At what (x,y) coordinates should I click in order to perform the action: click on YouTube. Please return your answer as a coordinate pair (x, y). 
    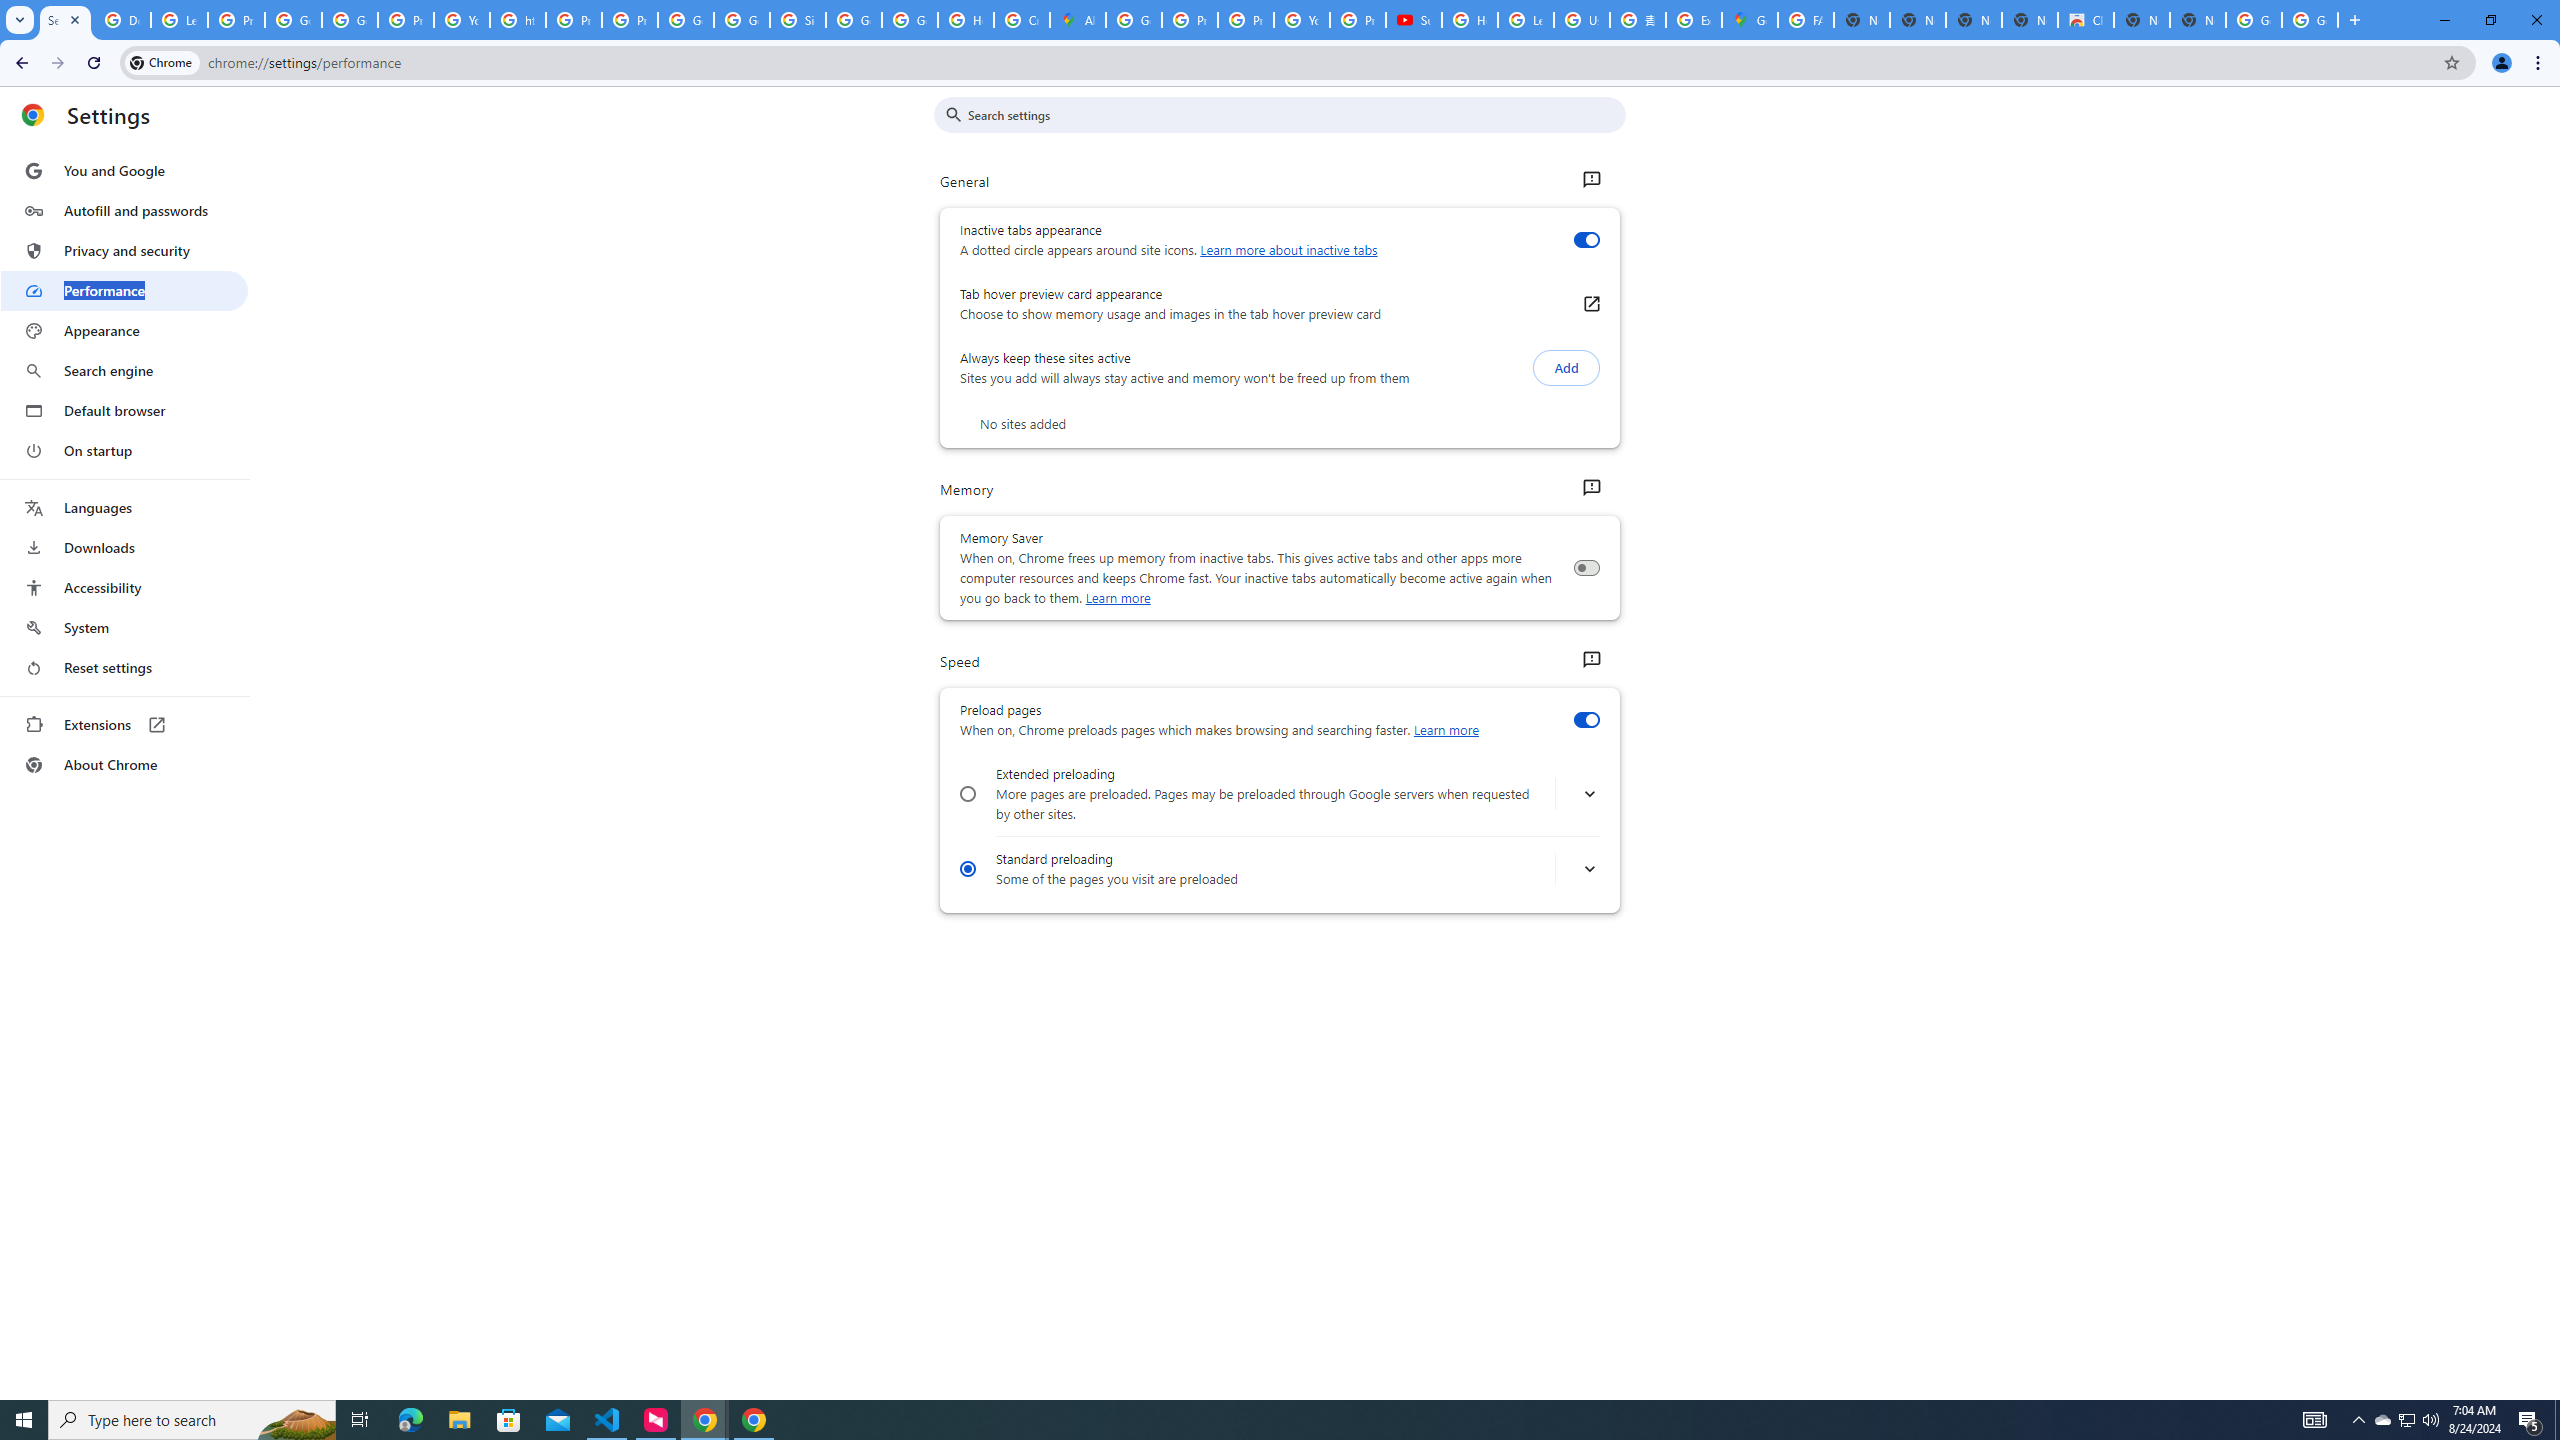
    Looking at the image, I should click on (462, 20).